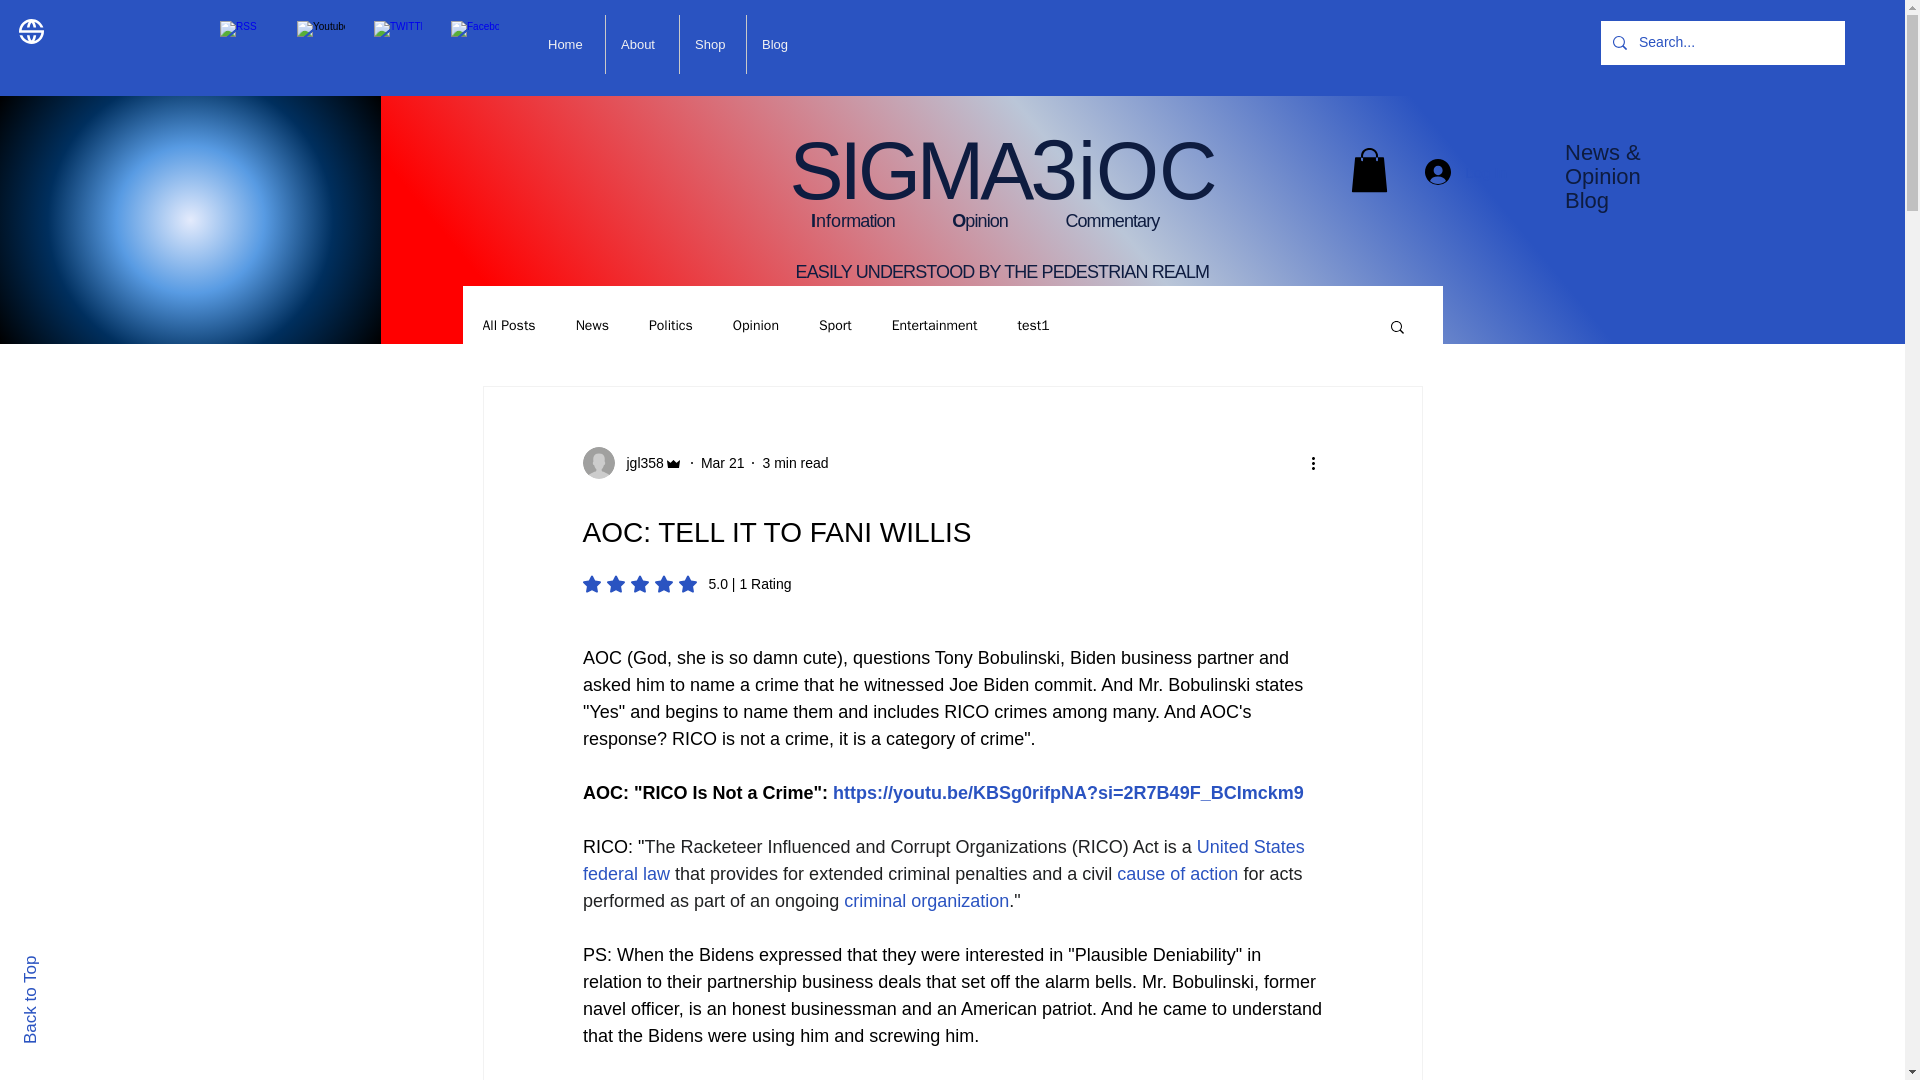 The height and width of the screenshot is (1080, 1920). I want to click on News, so click(592, 326).